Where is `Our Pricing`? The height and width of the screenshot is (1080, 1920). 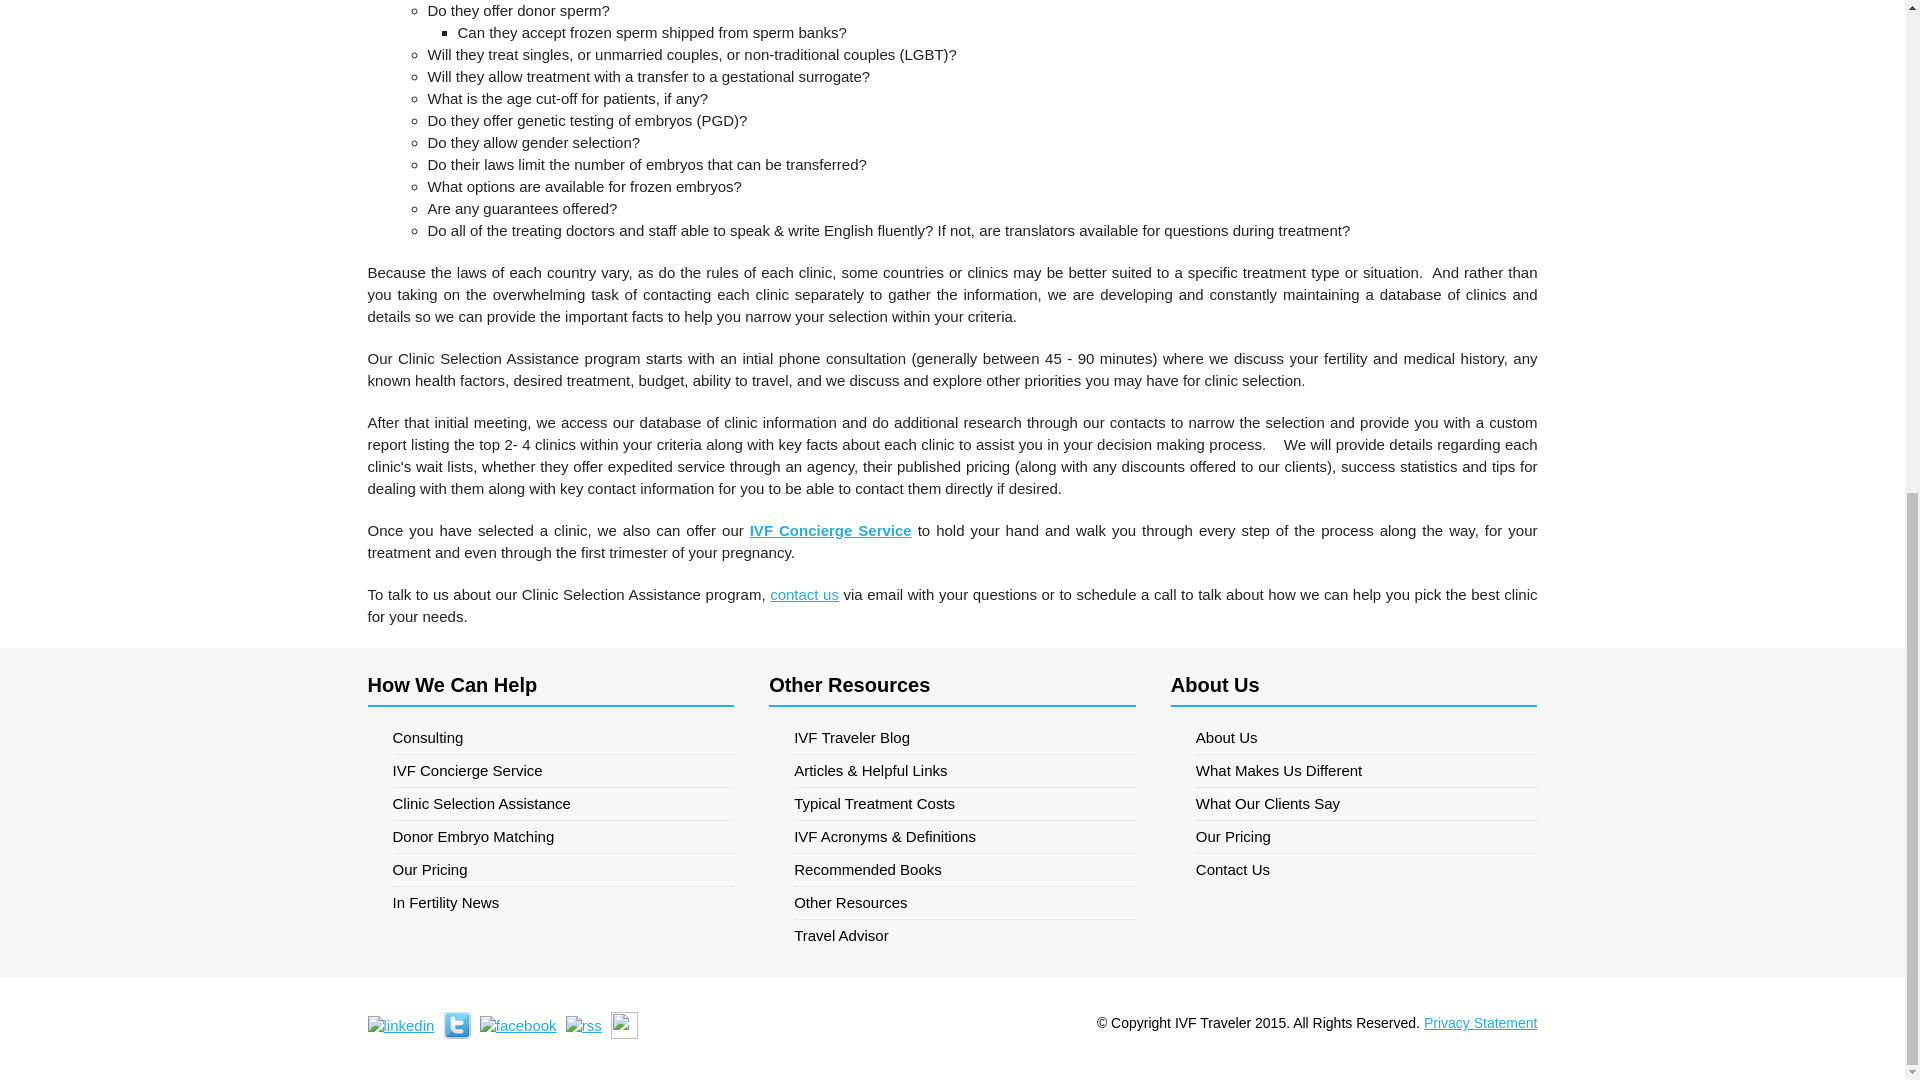
Our Pricing is located at coordinates (562, 870).